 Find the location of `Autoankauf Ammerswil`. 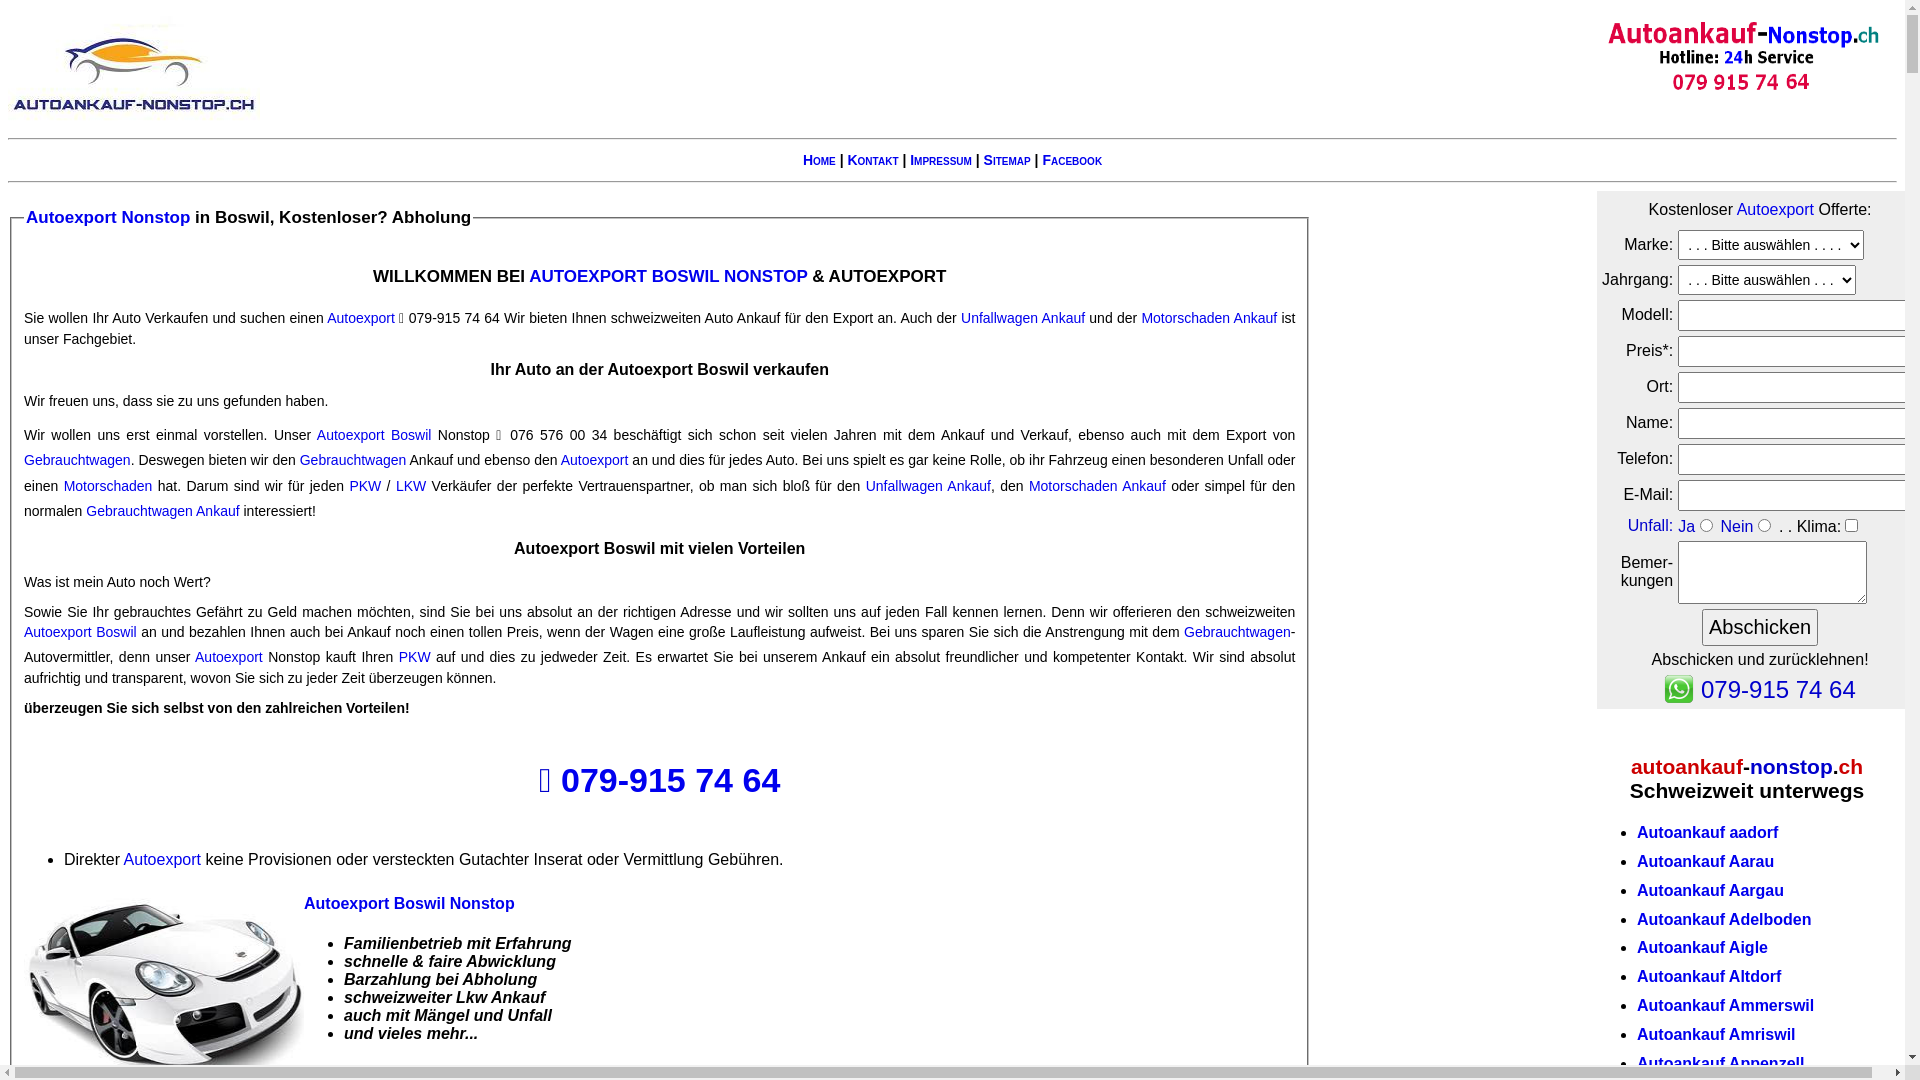

Autoankauf Ammerswil is located at coordinates (1726, 1006).